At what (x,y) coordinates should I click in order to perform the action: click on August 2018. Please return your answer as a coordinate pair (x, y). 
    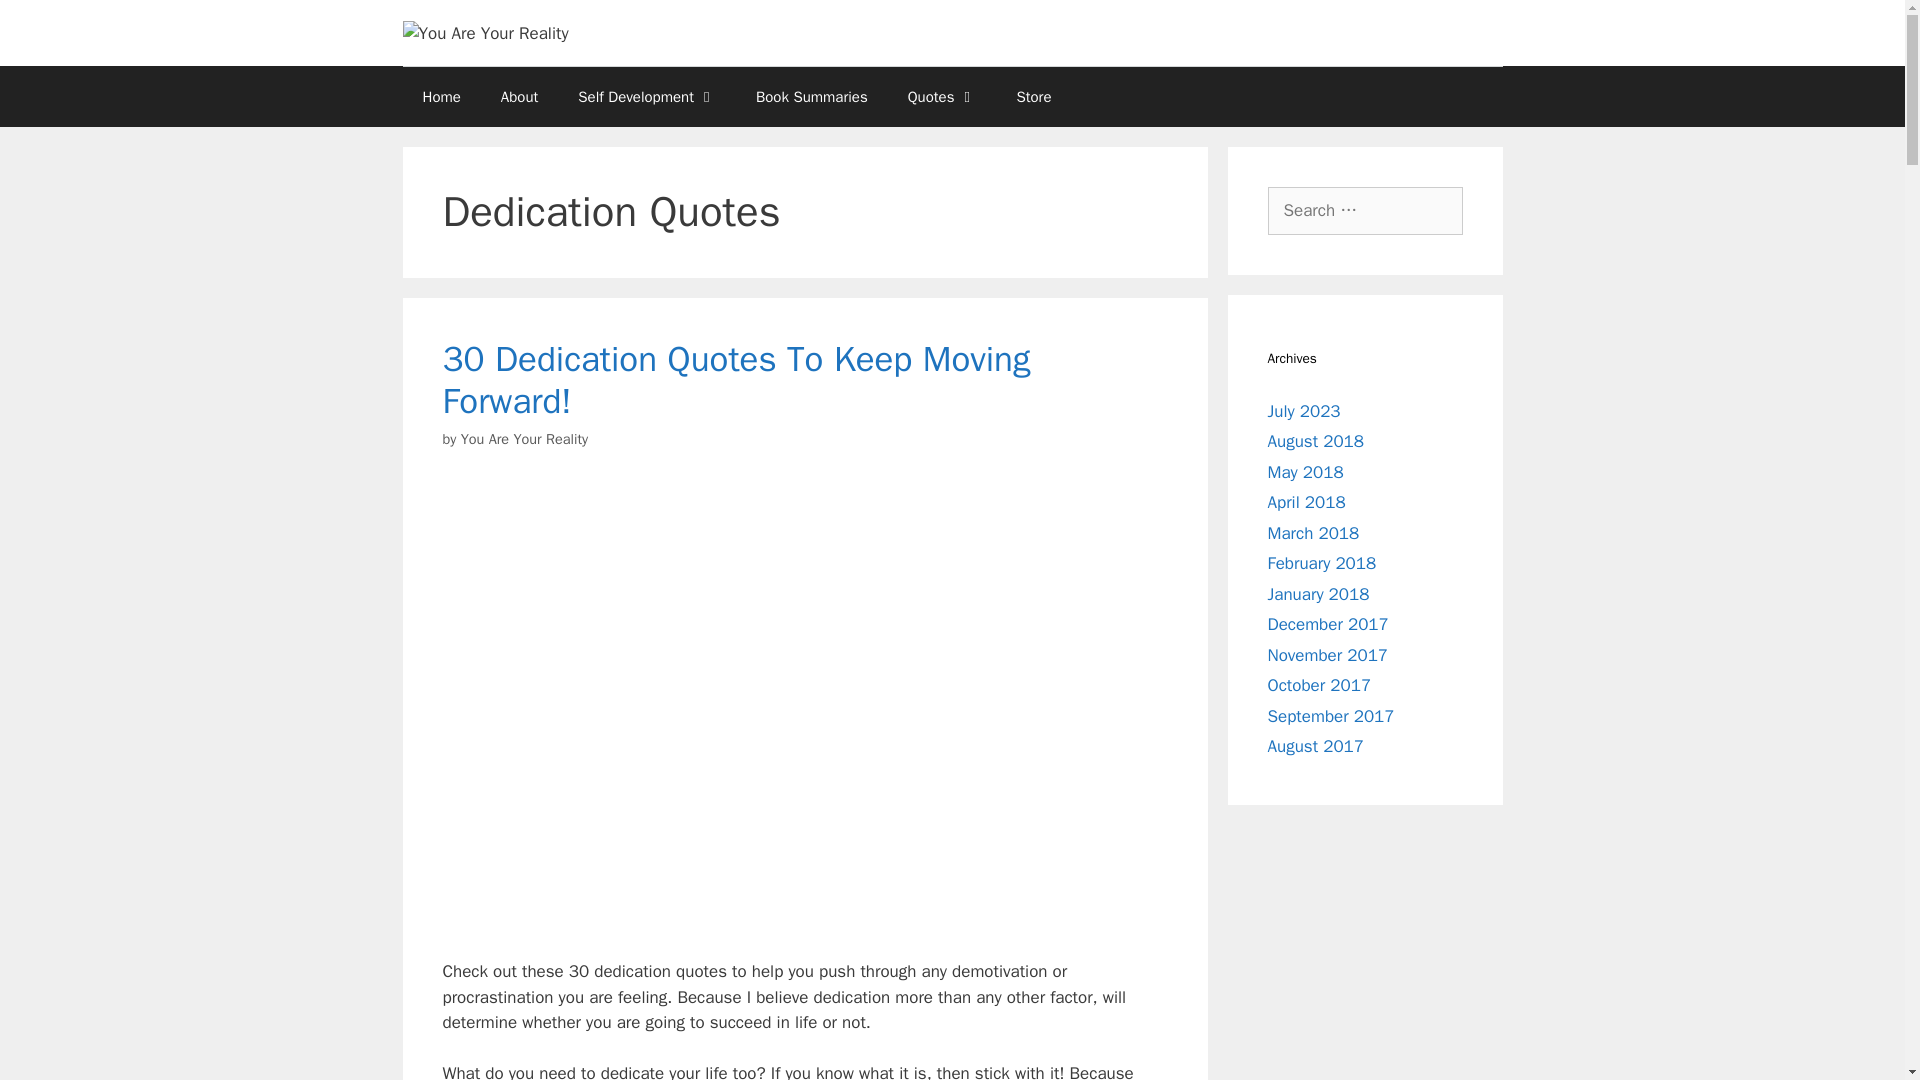
    Looking at the image, I should click on (1315, 441).